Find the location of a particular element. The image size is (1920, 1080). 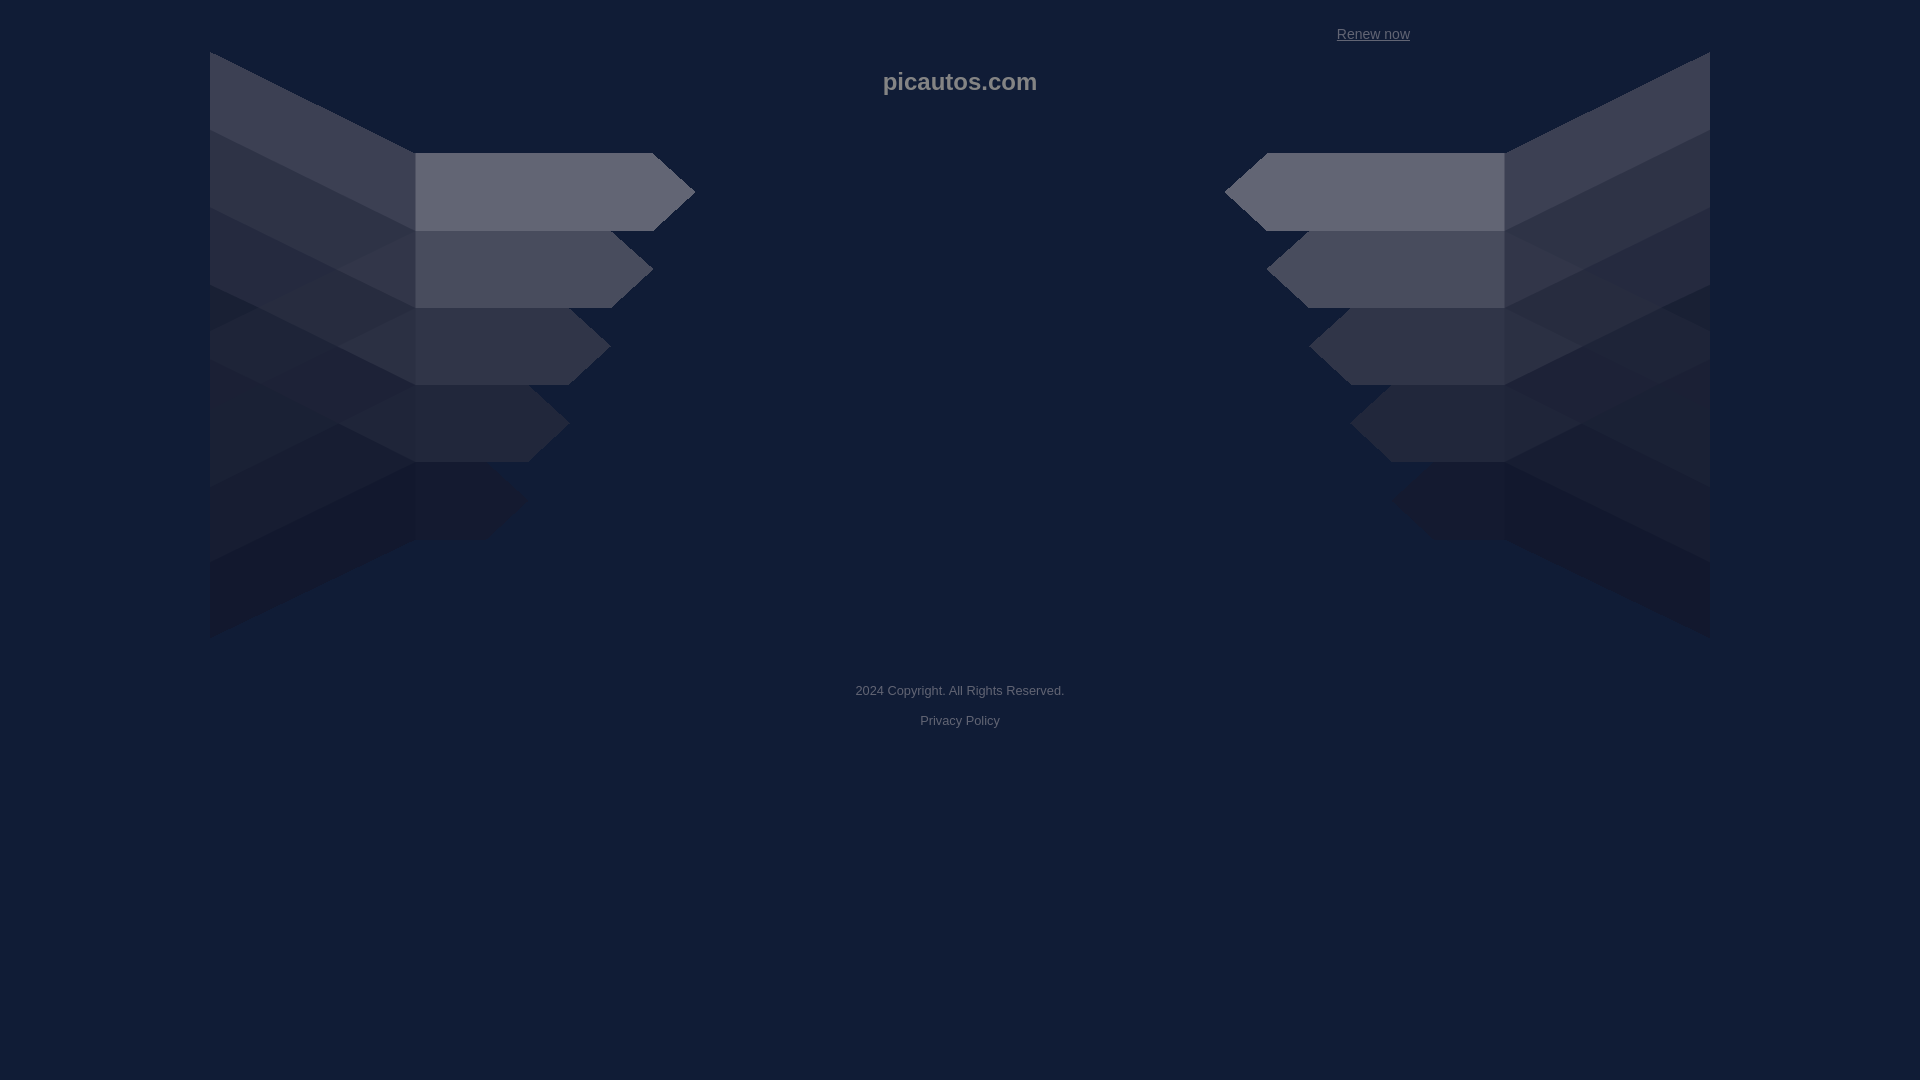

Renew now is located at coordinates (1372, 34).